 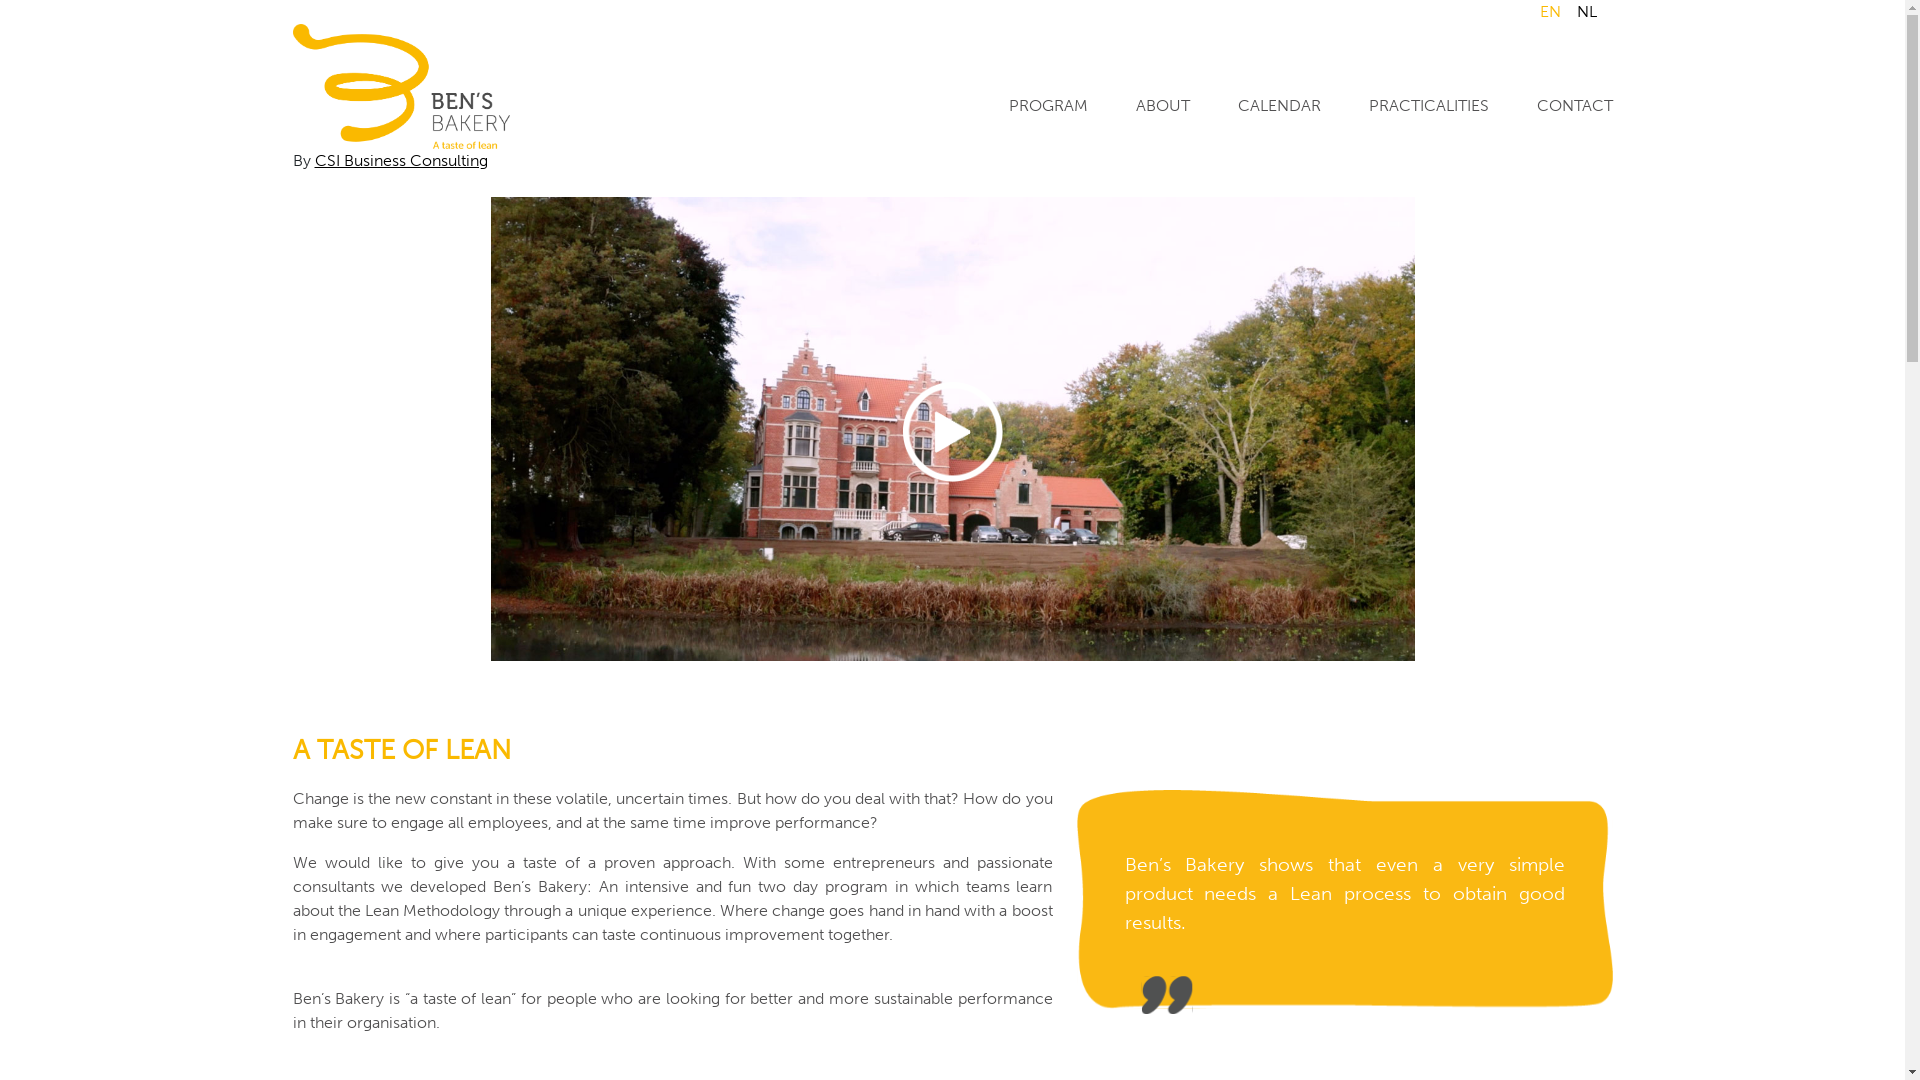 I want to click on ABOUT, so click(x=1163, y=106).